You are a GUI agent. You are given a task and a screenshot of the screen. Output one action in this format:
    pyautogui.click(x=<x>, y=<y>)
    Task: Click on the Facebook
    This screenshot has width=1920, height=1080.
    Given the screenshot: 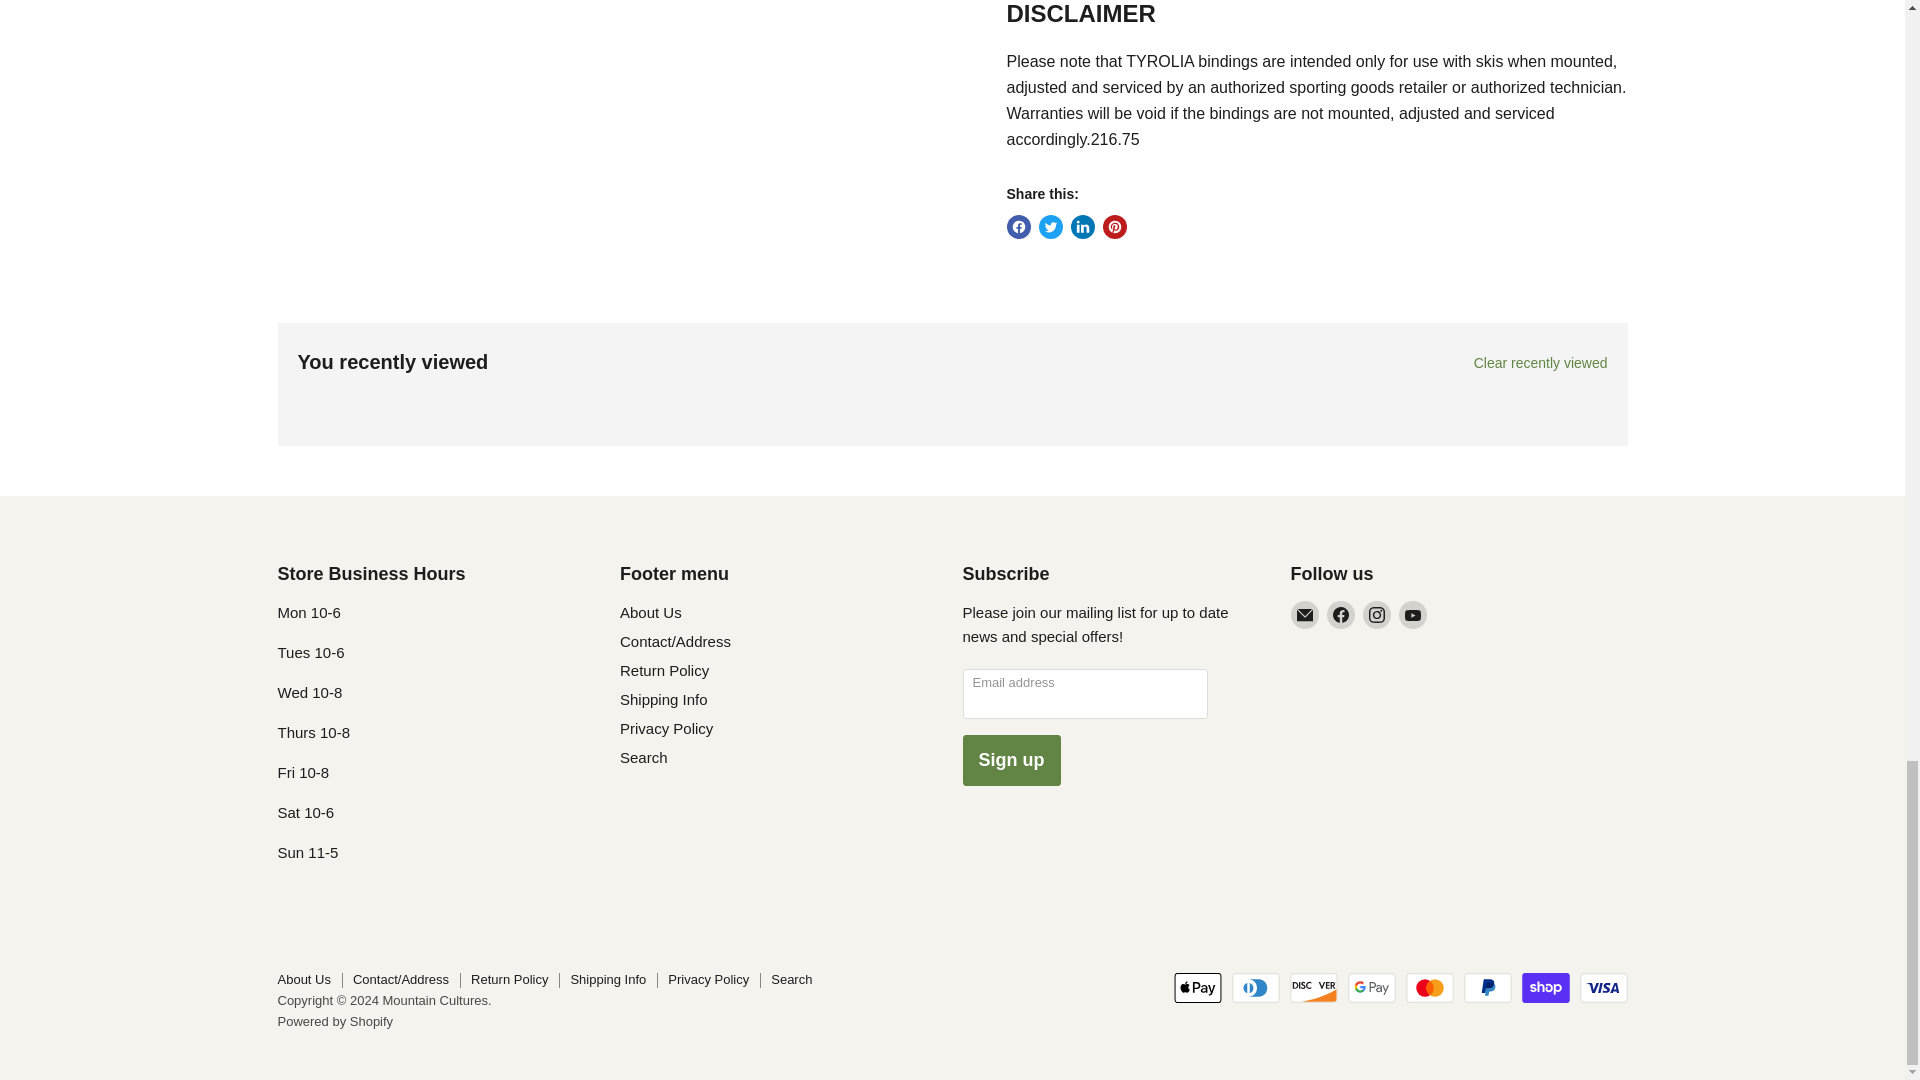 What is the action you would take?
    pyautogui.click(x=1340, y=614)
    